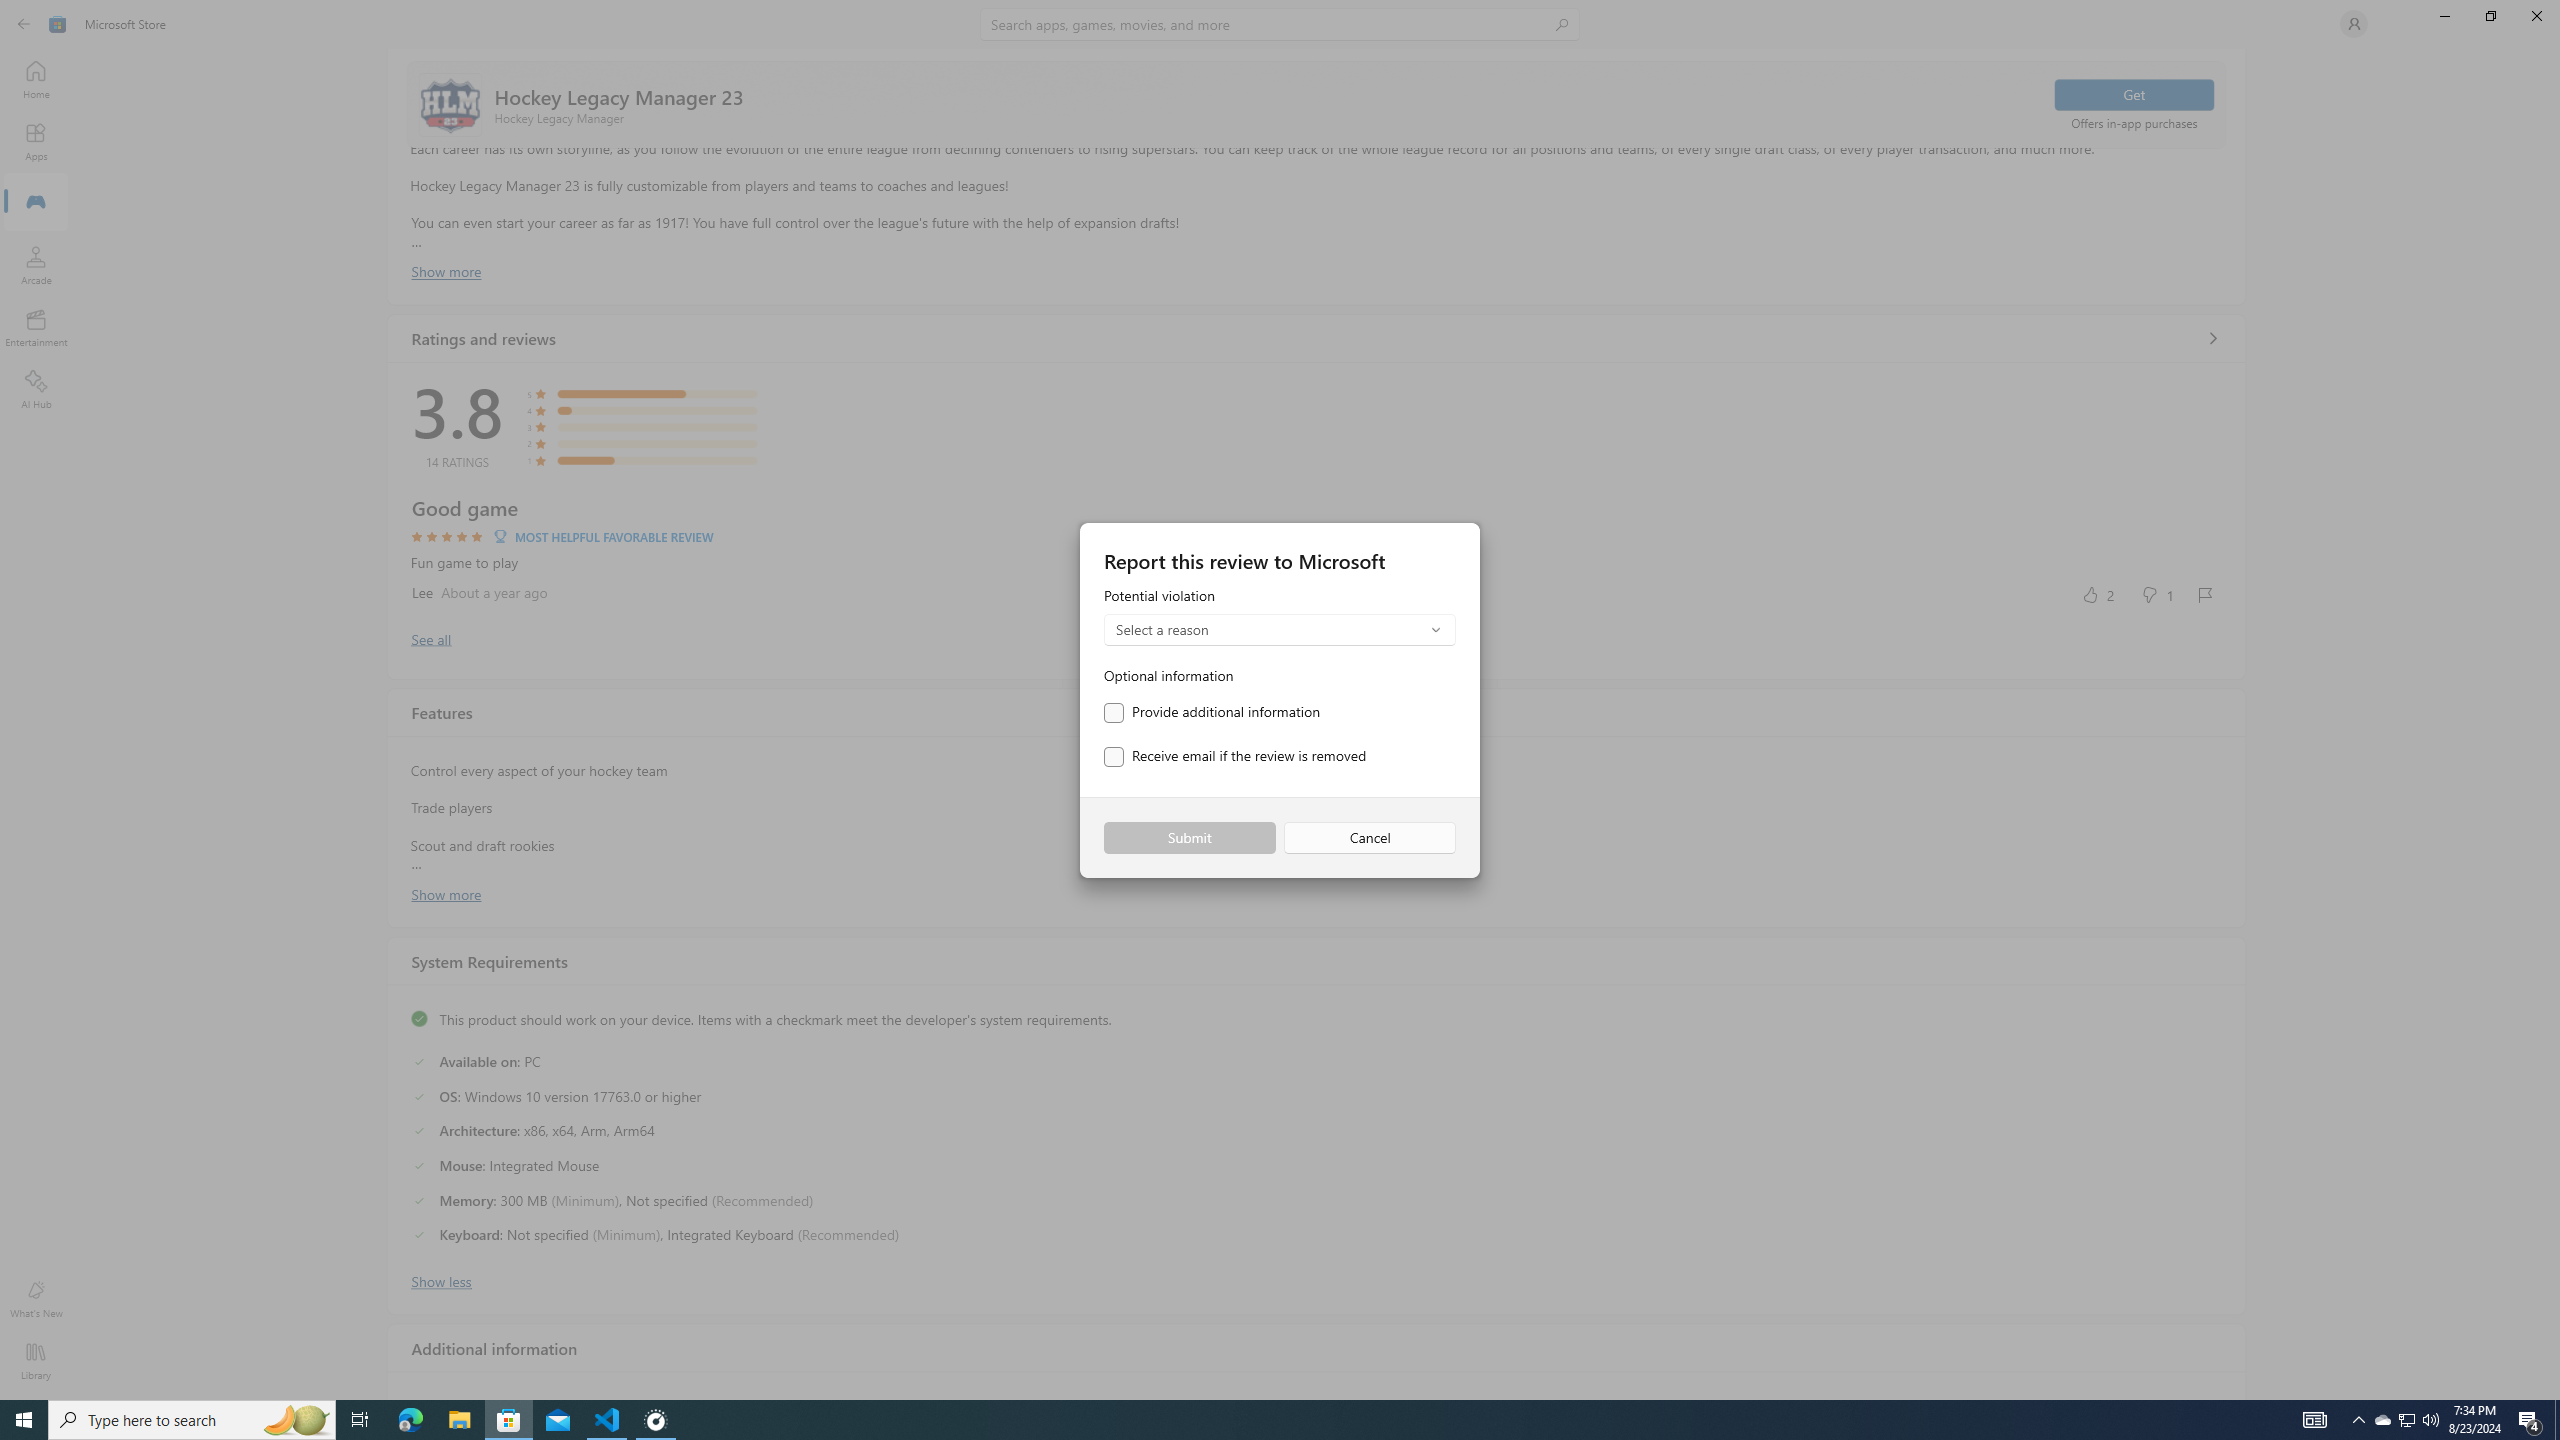  Describe the element at coordinates (36, 203) in the screenshot. I see `Gaming` at that location.